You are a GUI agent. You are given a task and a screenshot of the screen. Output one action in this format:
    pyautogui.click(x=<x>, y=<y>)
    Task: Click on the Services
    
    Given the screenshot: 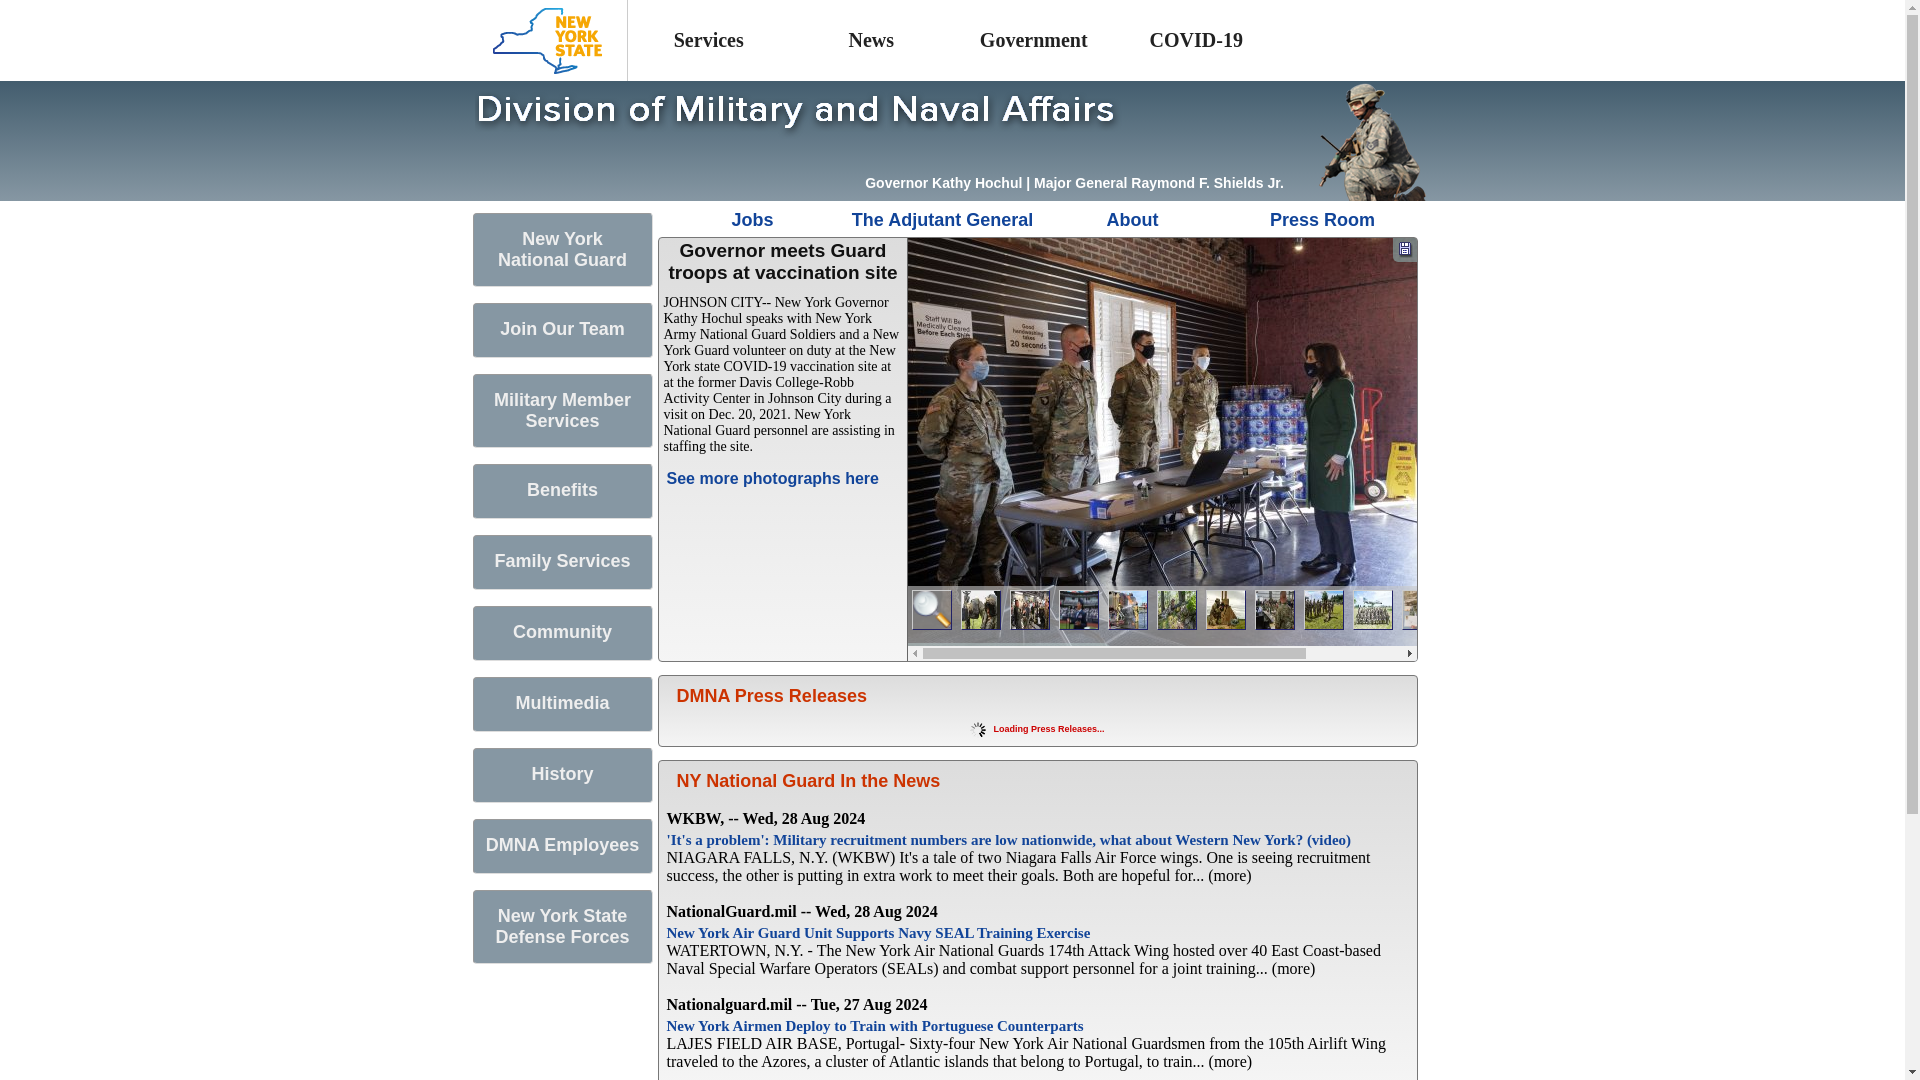 What is the action you would take?
    pyautogui.click(x=709, y=40)
    